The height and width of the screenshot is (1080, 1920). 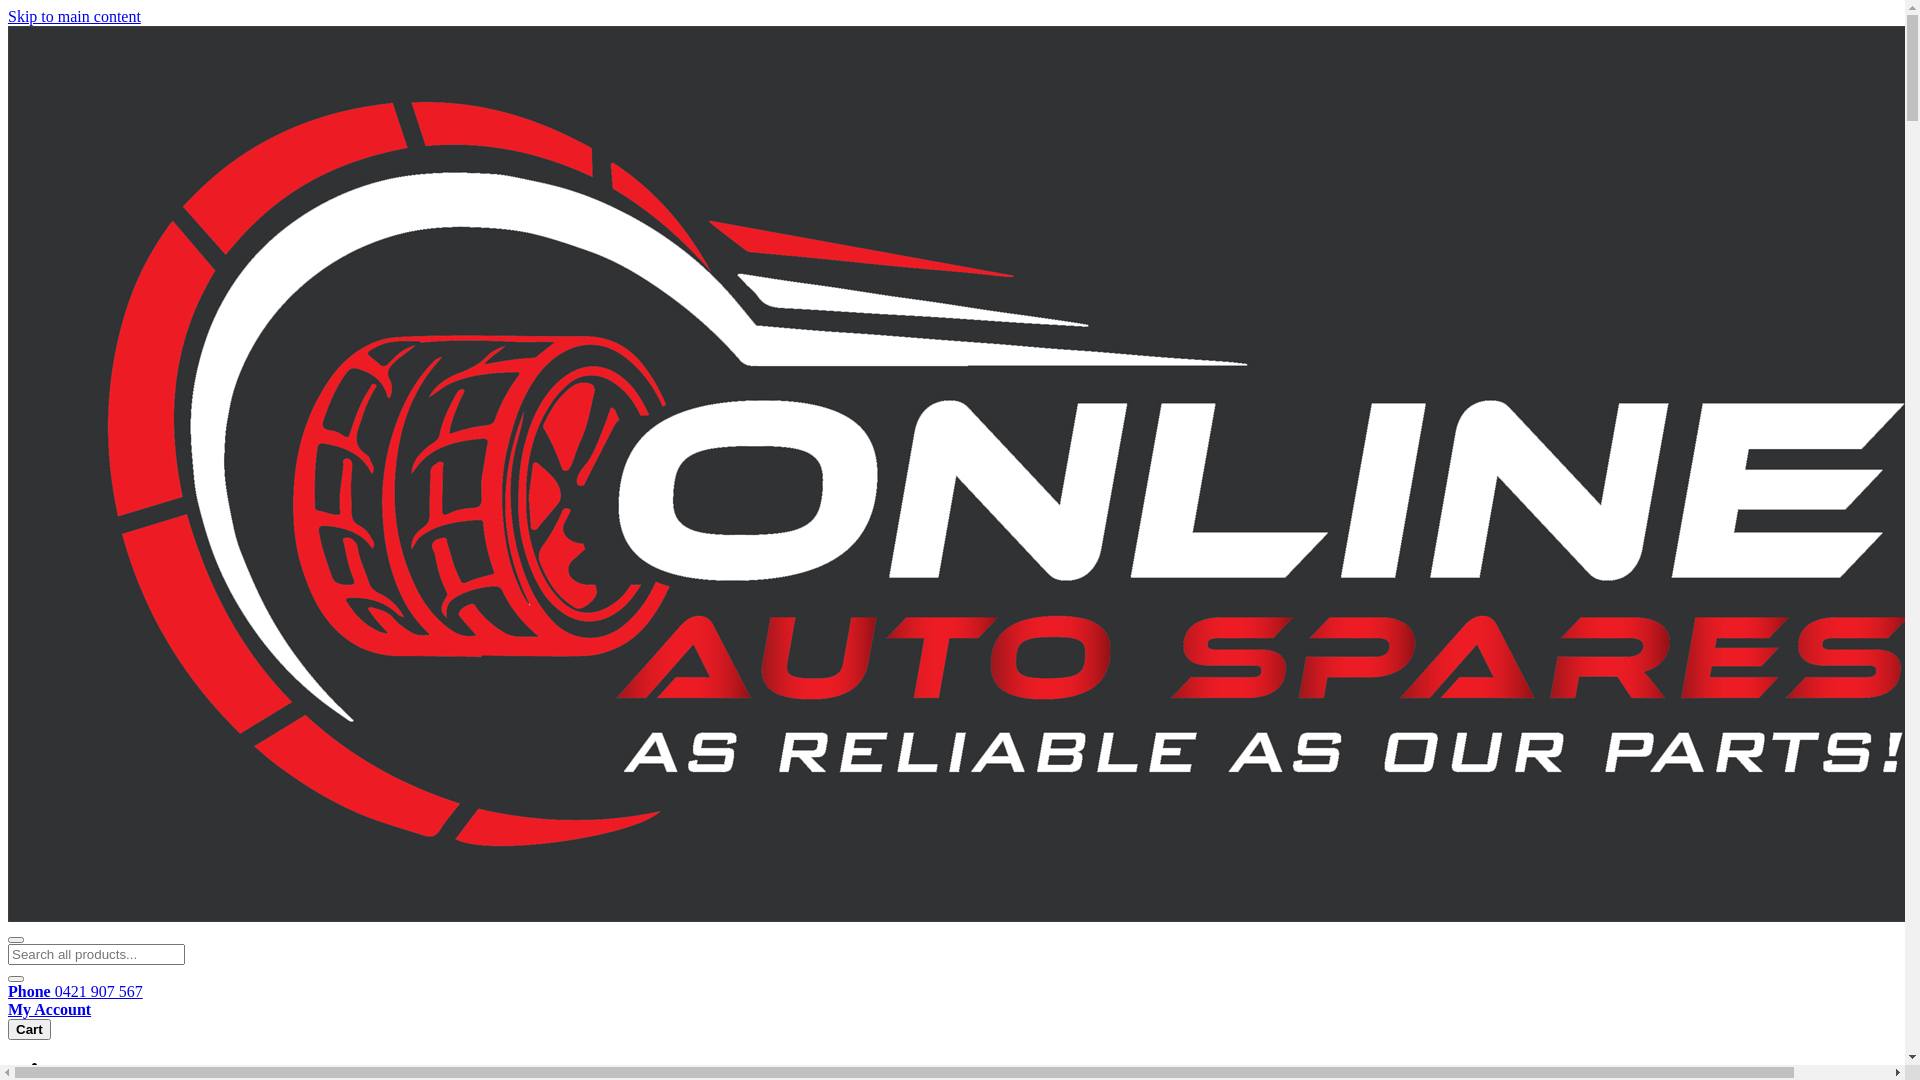 I want to click on Search, so click(x=16, y=979).